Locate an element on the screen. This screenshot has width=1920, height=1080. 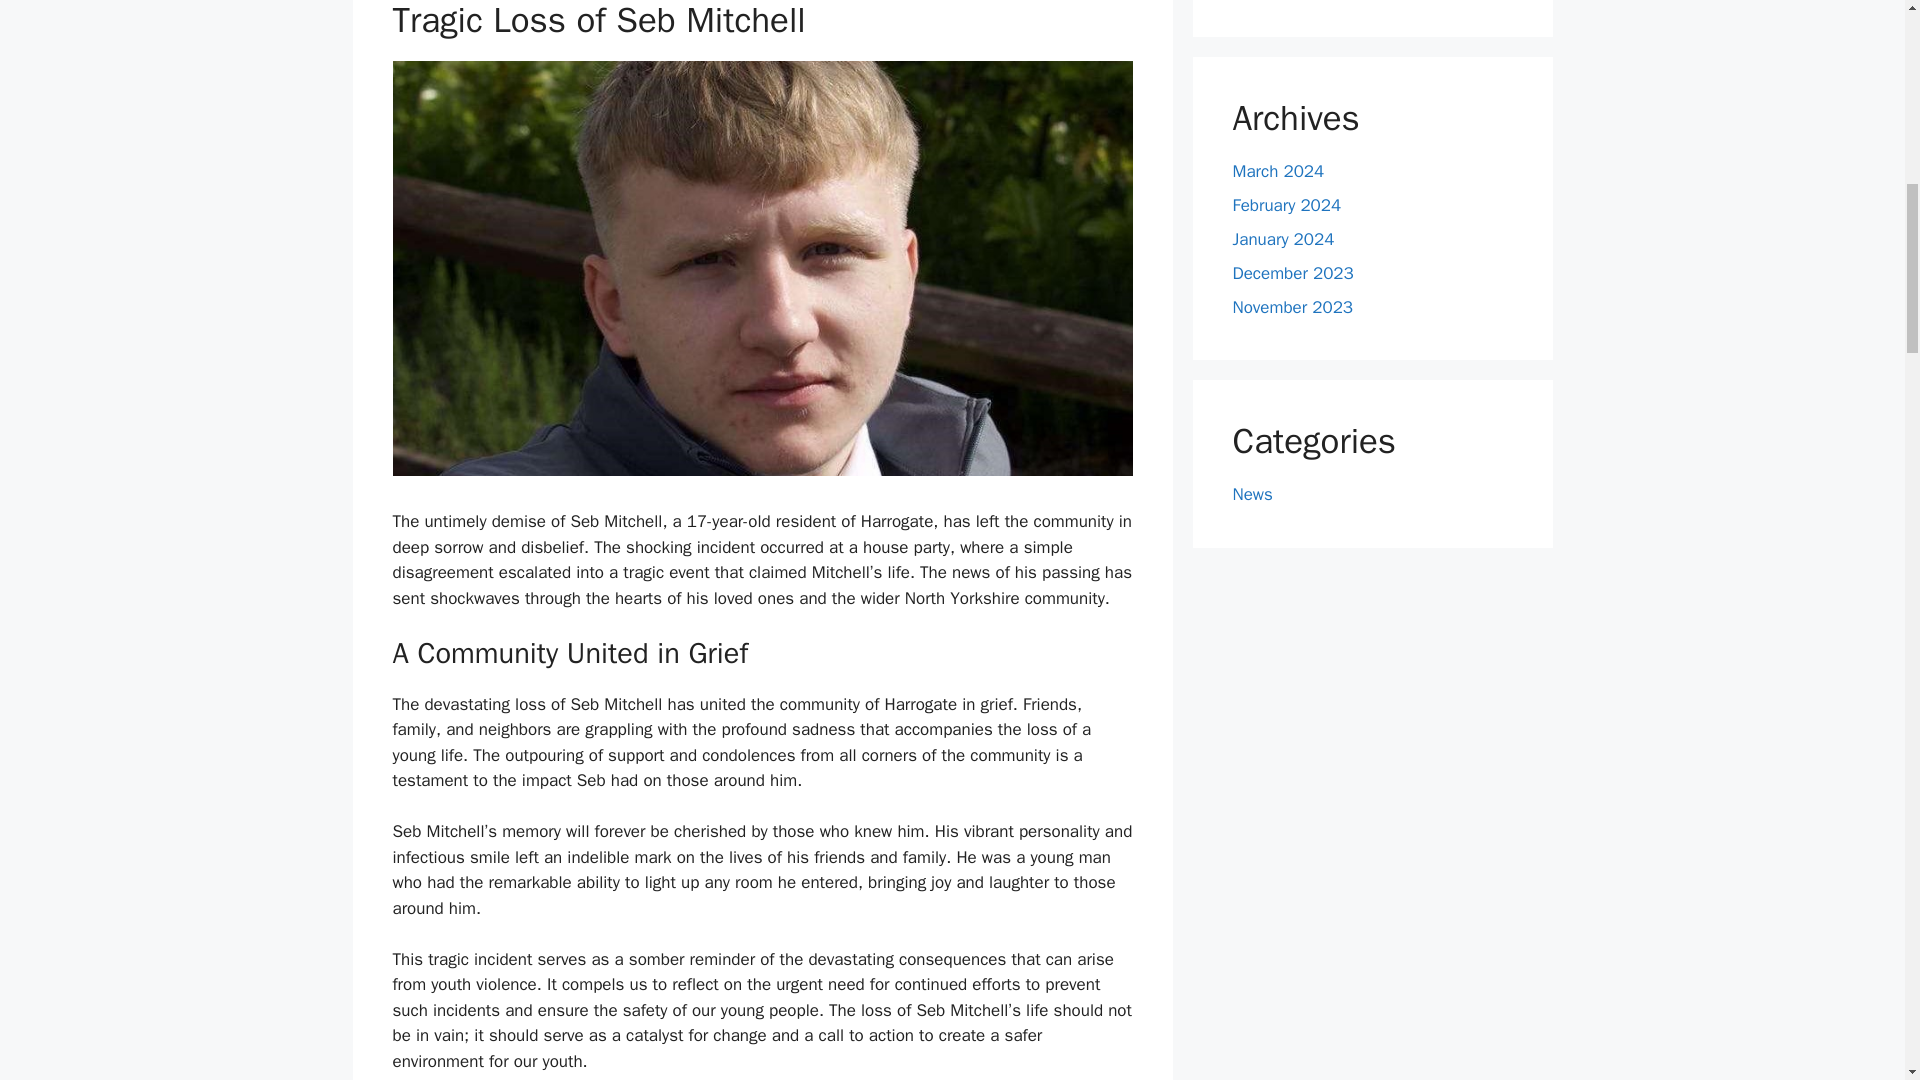
March 2024 is located at coordinates (1278, 171).